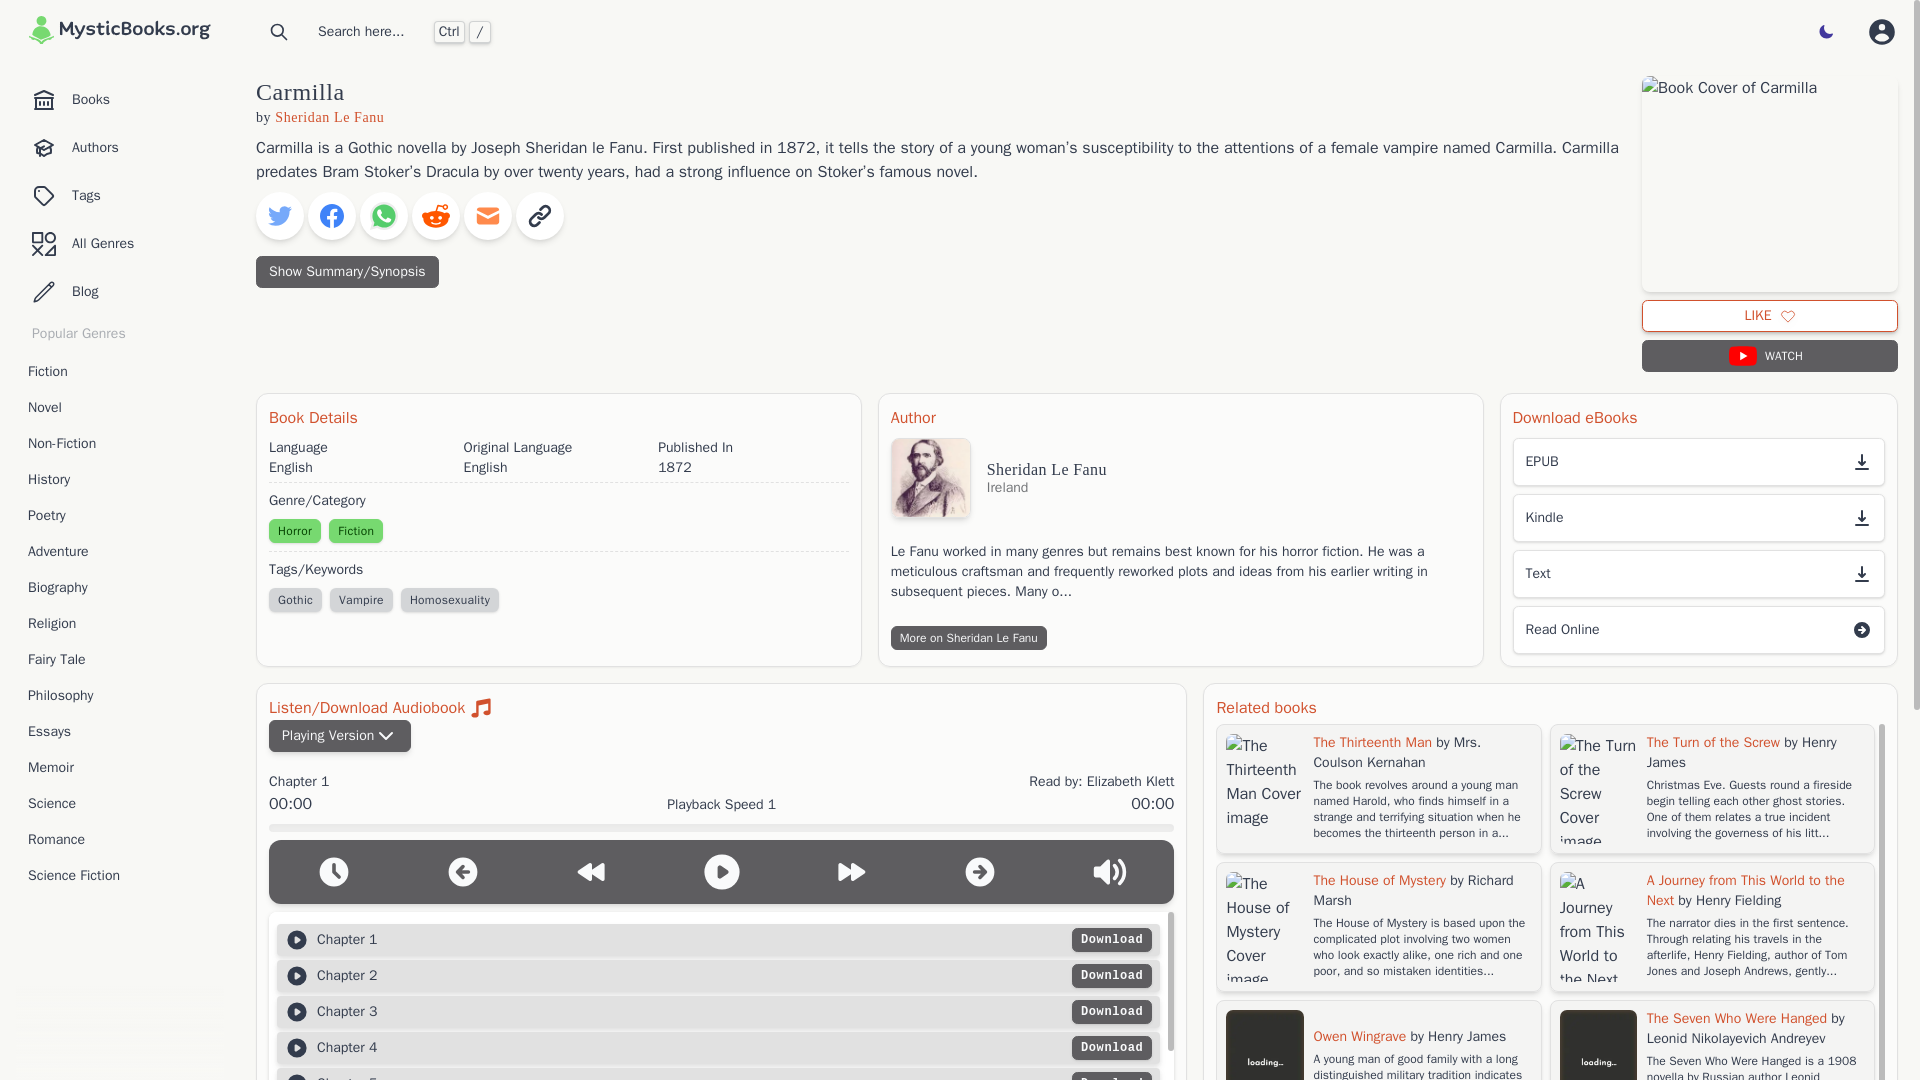 This screenshot has height=1080, width=1920. What do you see at coordinates (362, 600) in the screenshot?
I see `Vampire` at bounding box center [362, 600].